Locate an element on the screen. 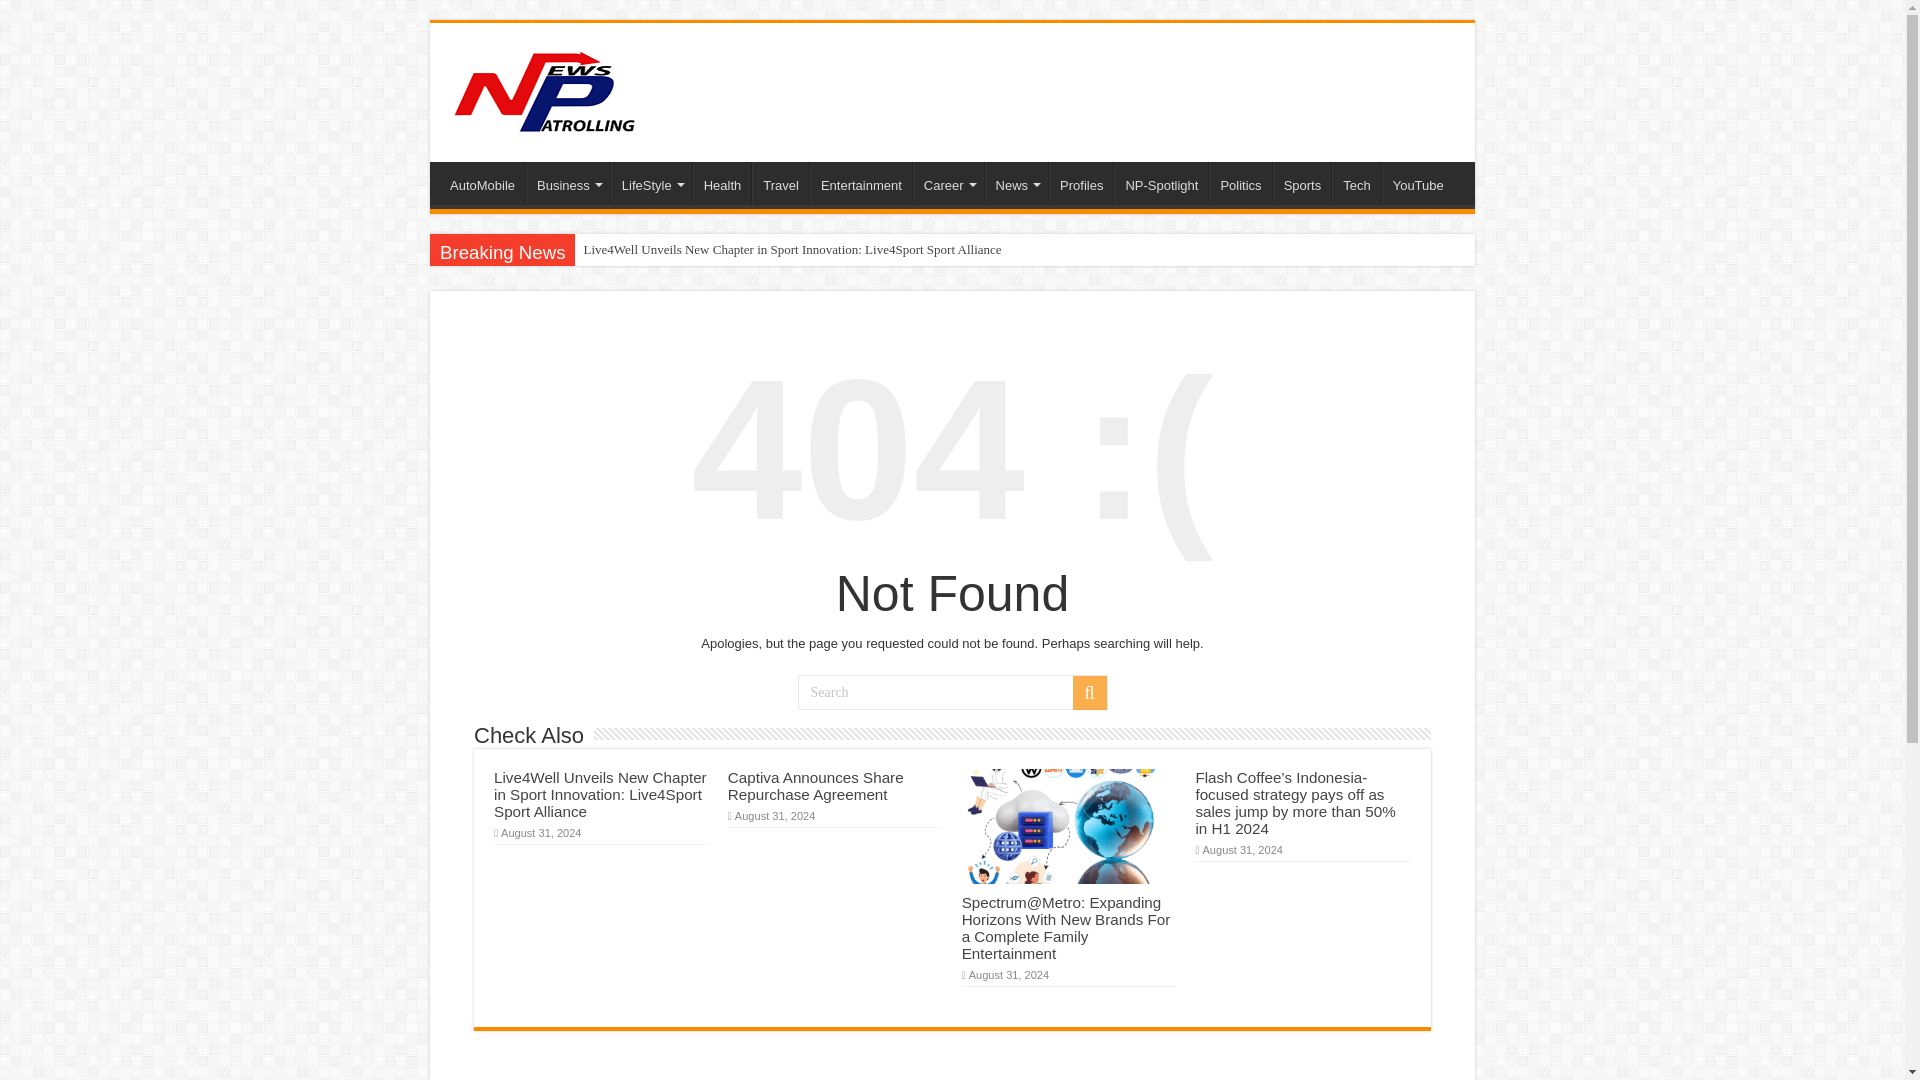 Image resolution: width=1920 pixels, height=1080 pixels. AutoMobile is located at coordinates (482, 183).